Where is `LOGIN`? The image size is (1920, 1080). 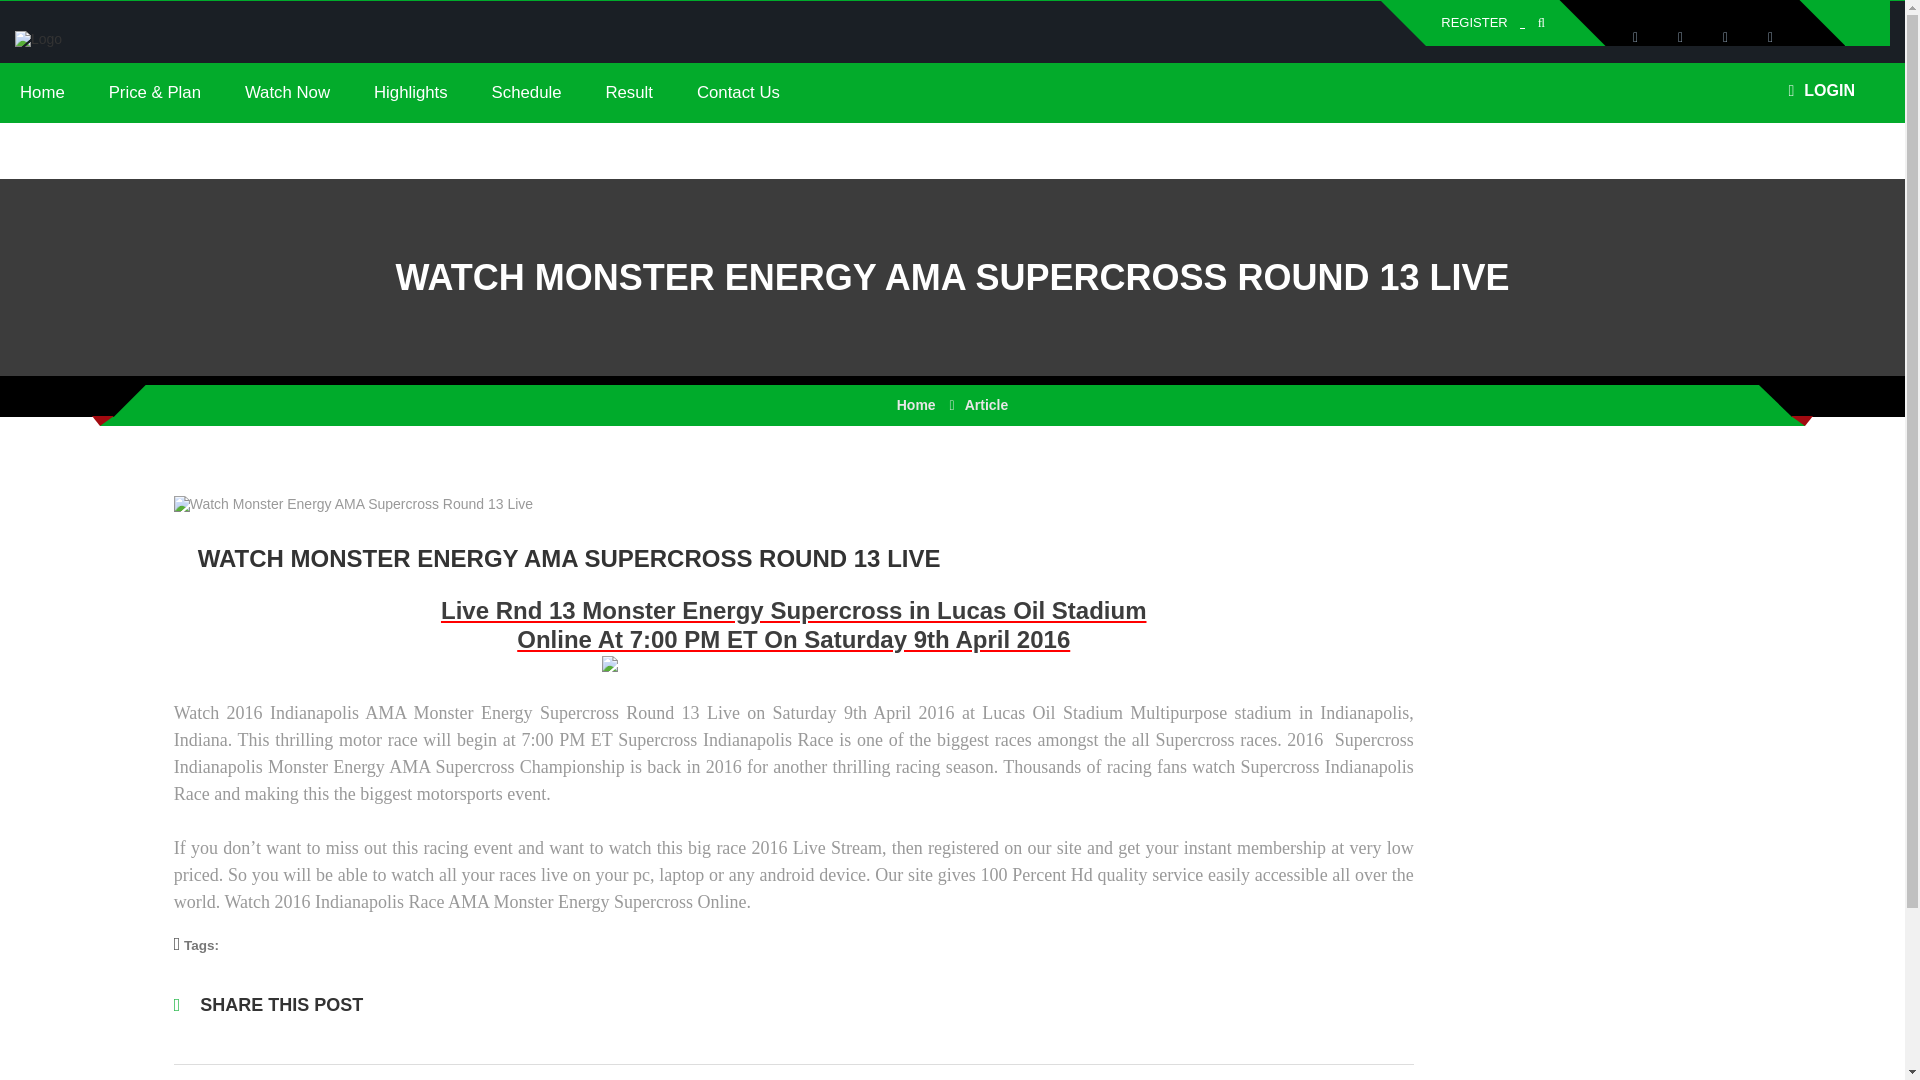
LOGIN is located at coordinates (1820, 91).